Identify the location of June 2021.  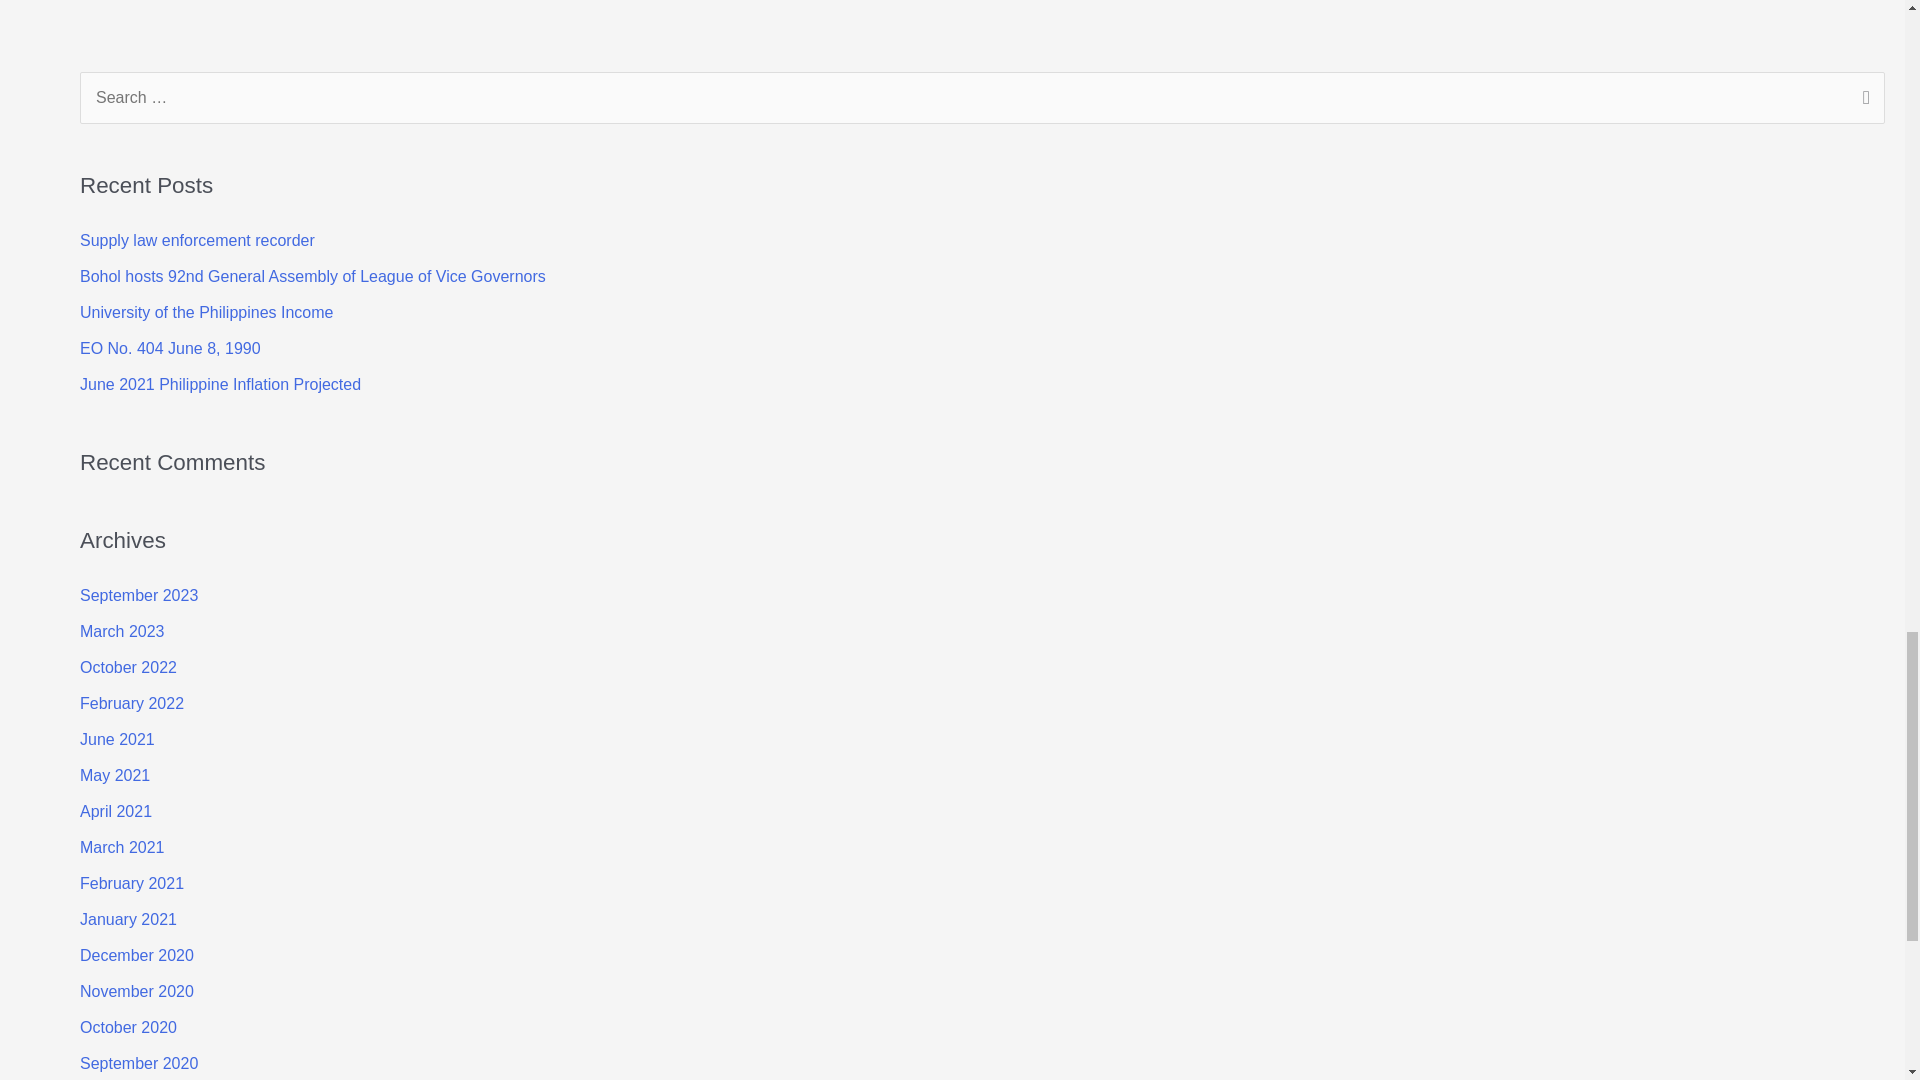
(118, 740).